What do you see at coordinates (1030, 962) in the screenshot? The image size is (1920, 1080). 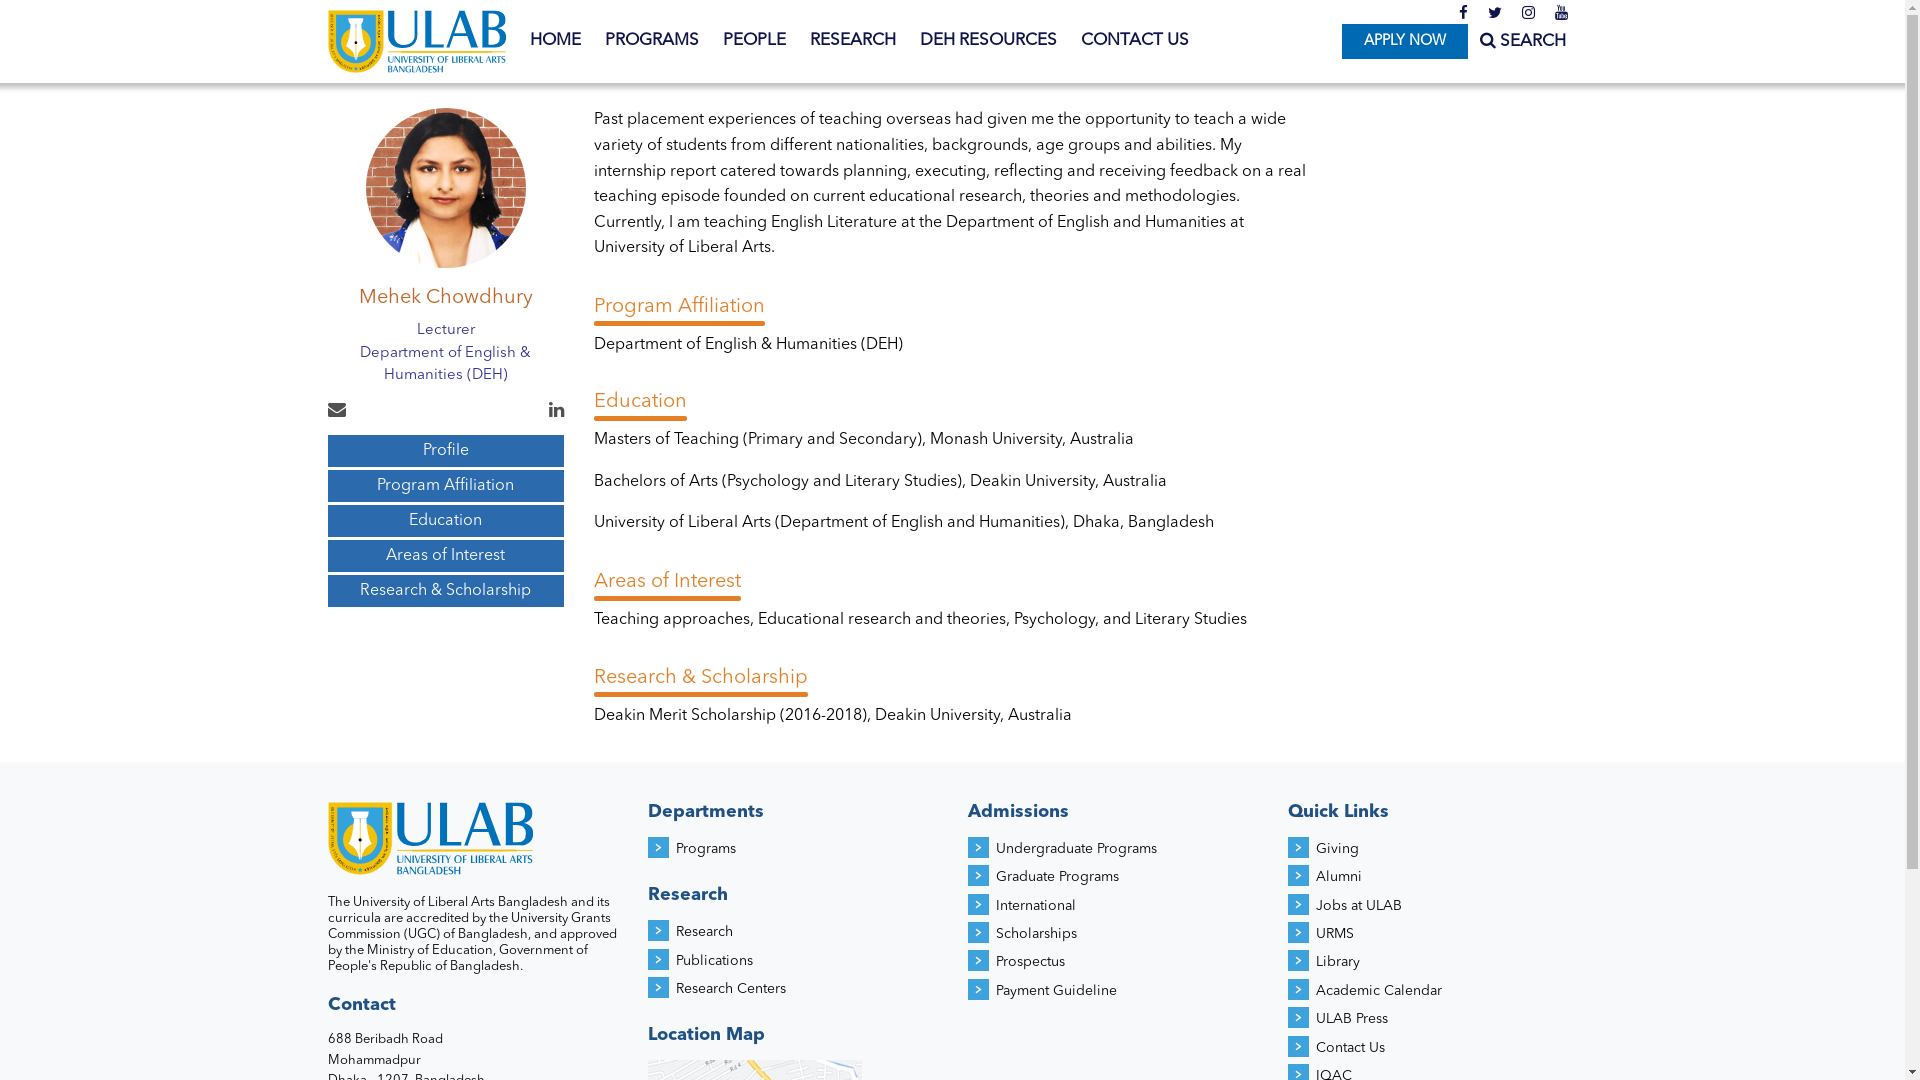 I see `Prospectus` at bounding box center [1030, 962].